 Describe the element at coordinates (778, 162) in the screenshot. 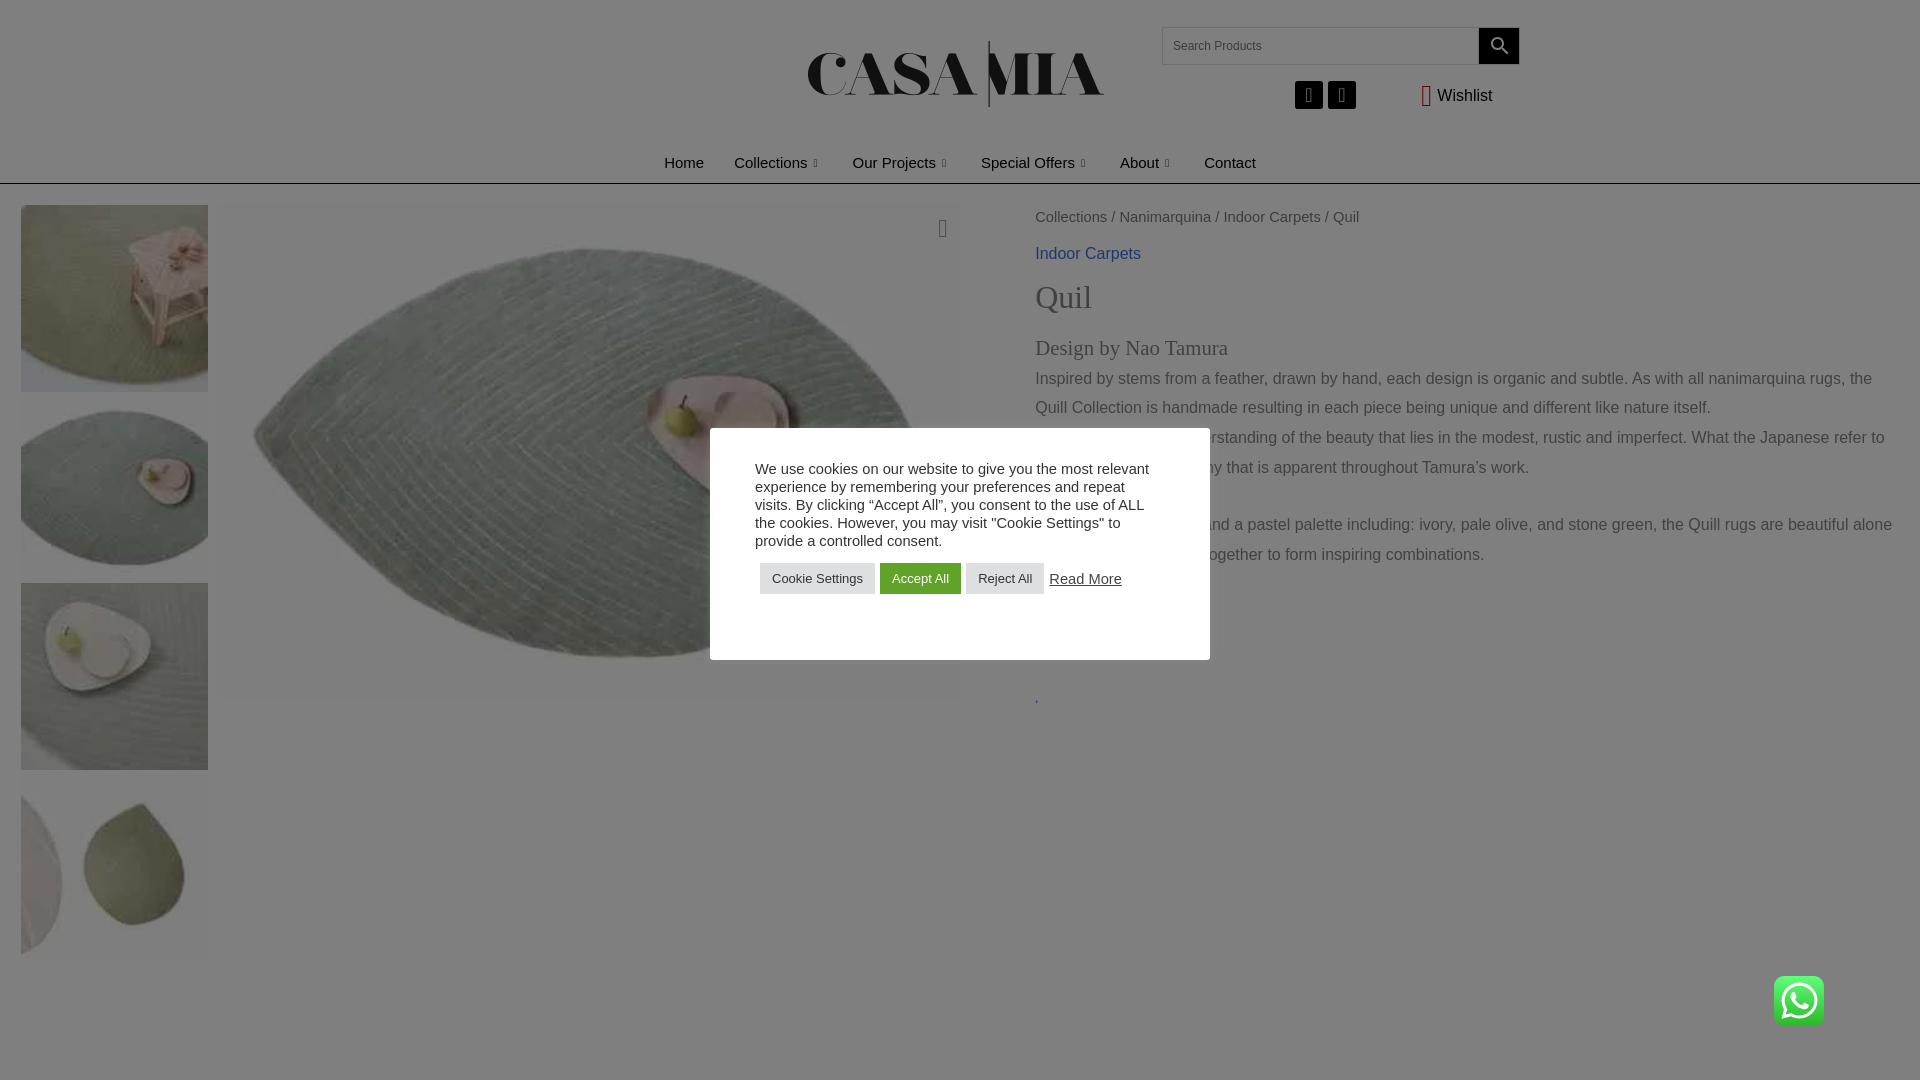

I see `Collections` at that location.